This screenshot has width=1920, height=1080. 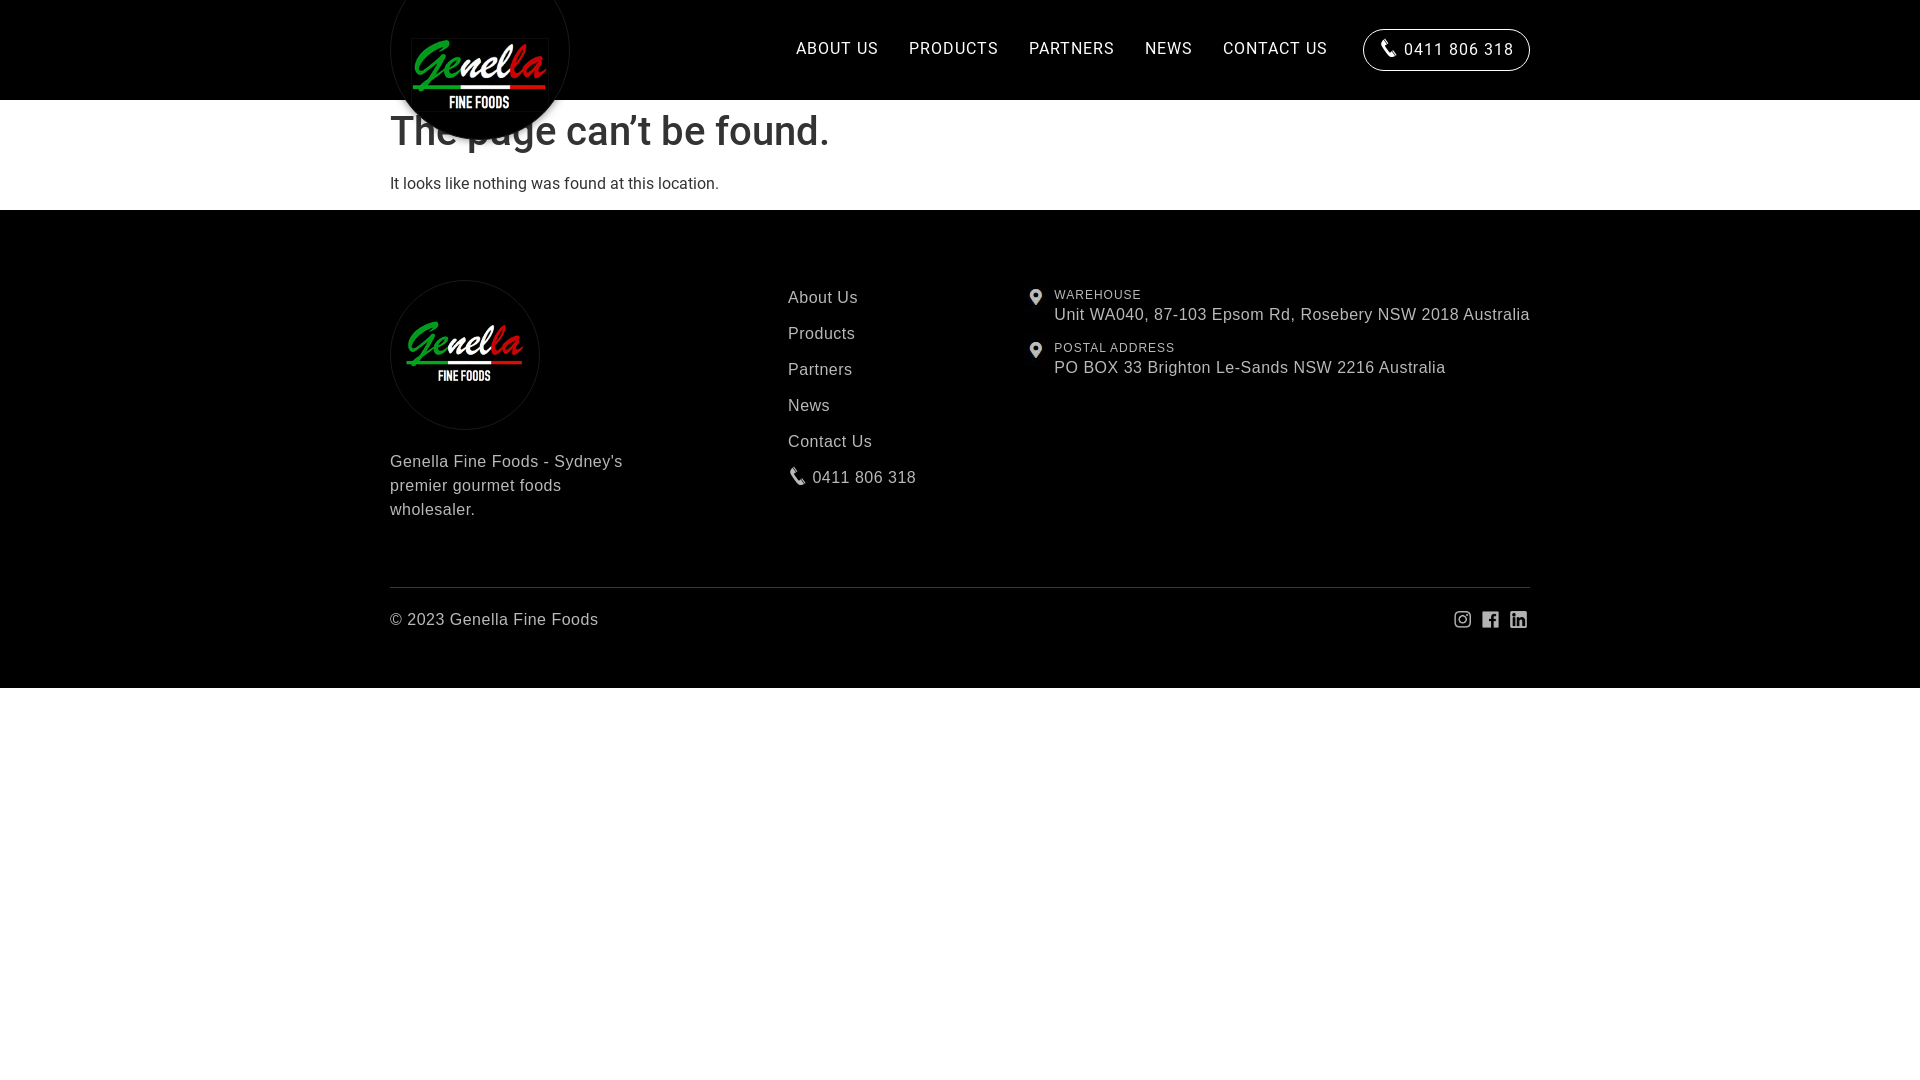 What do you see at coordinates (852, 406) in the screenshot?
I see `News` at bounding box center [852, 406].